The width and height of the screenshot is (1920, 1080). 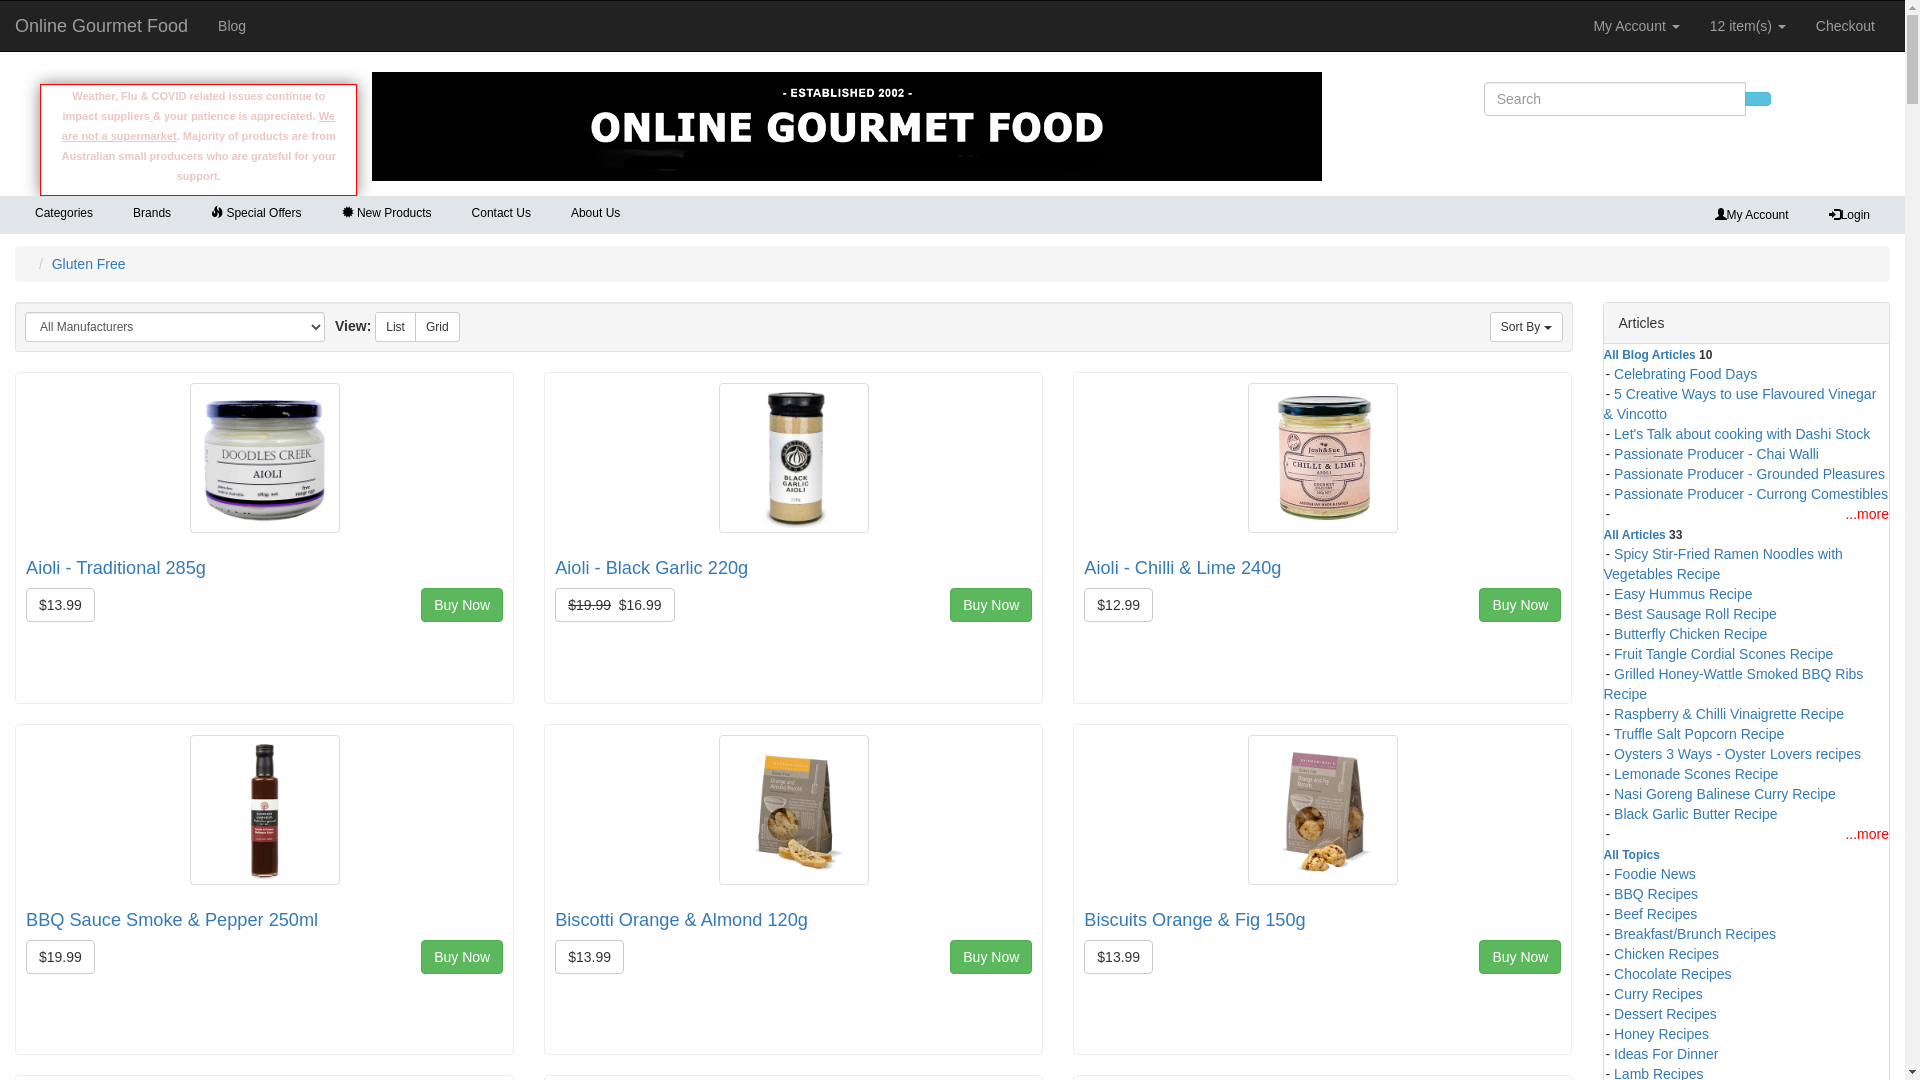 I want to click on Butterfly Chicken Recipe, so click(x=1690, y=632).